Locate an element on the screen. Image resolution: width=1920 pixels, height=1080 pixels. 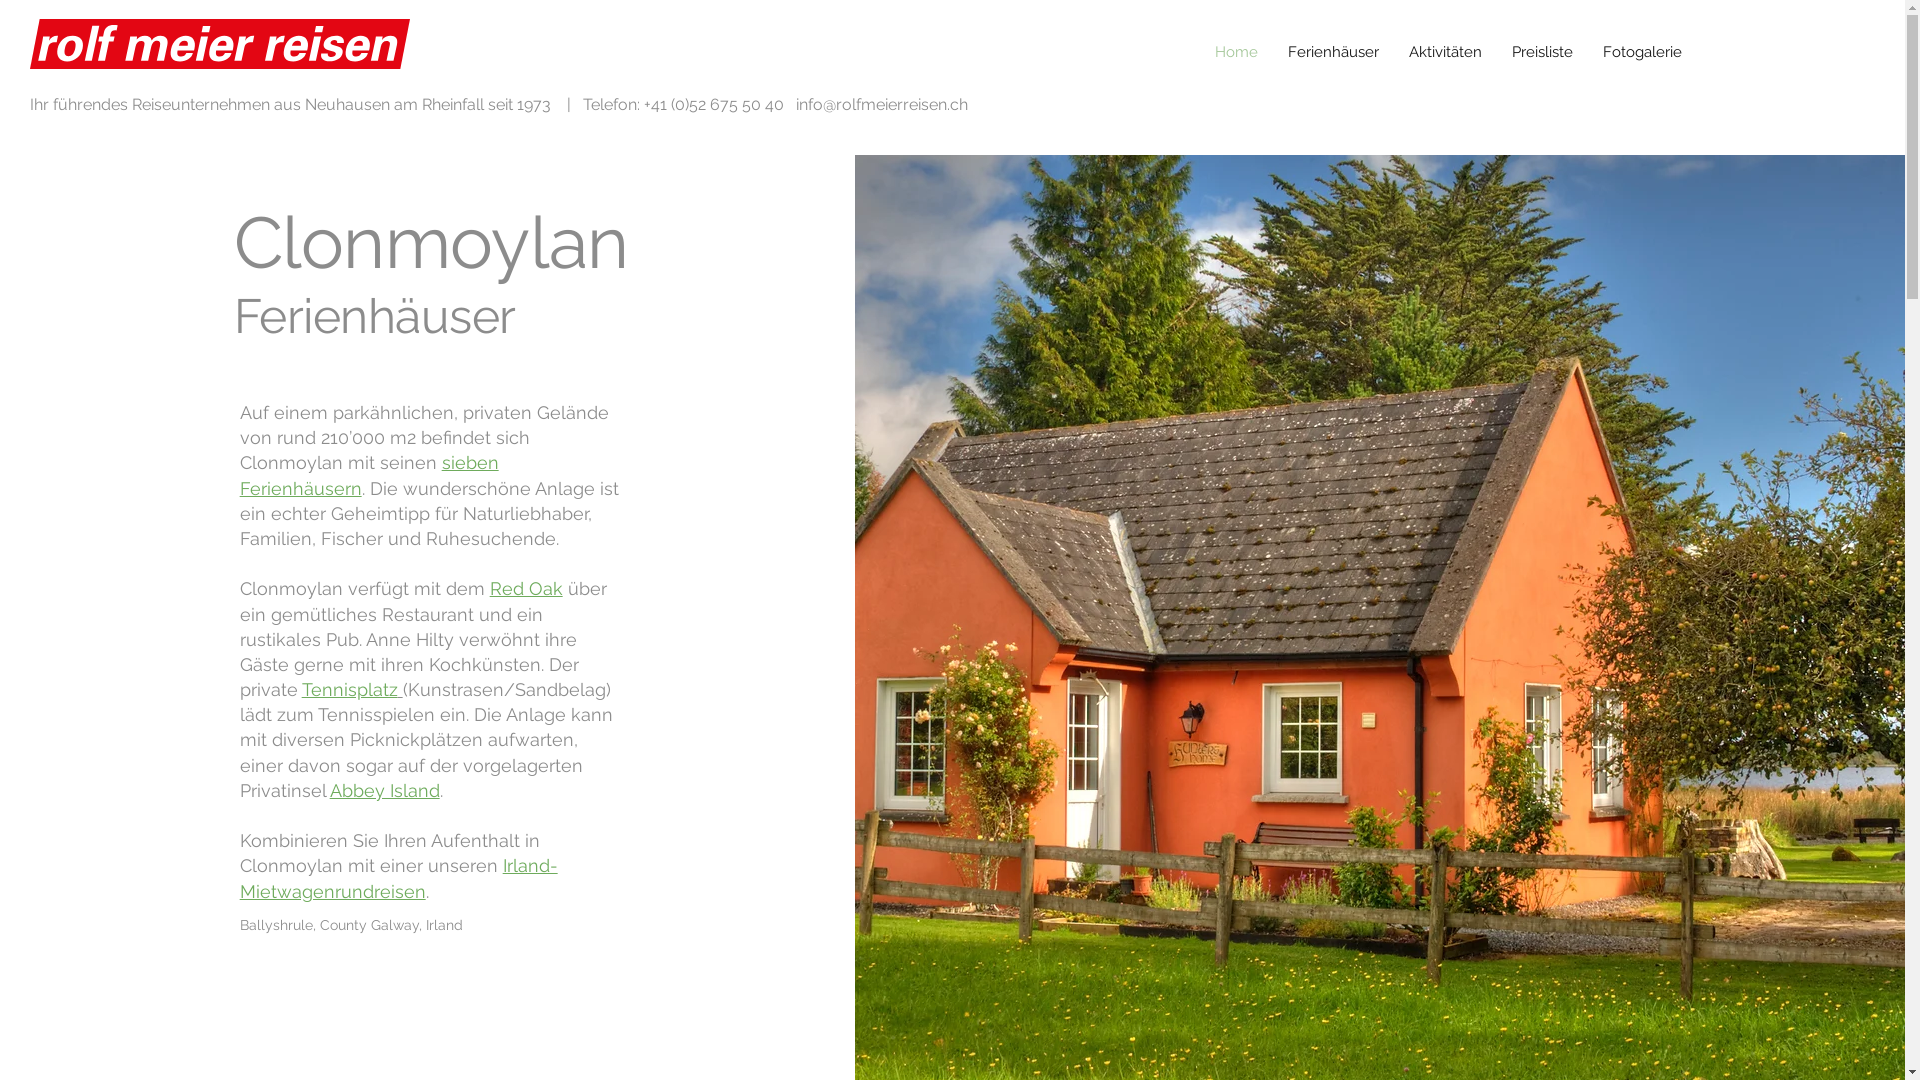
Red Oak is located at coordinates (526, 588).